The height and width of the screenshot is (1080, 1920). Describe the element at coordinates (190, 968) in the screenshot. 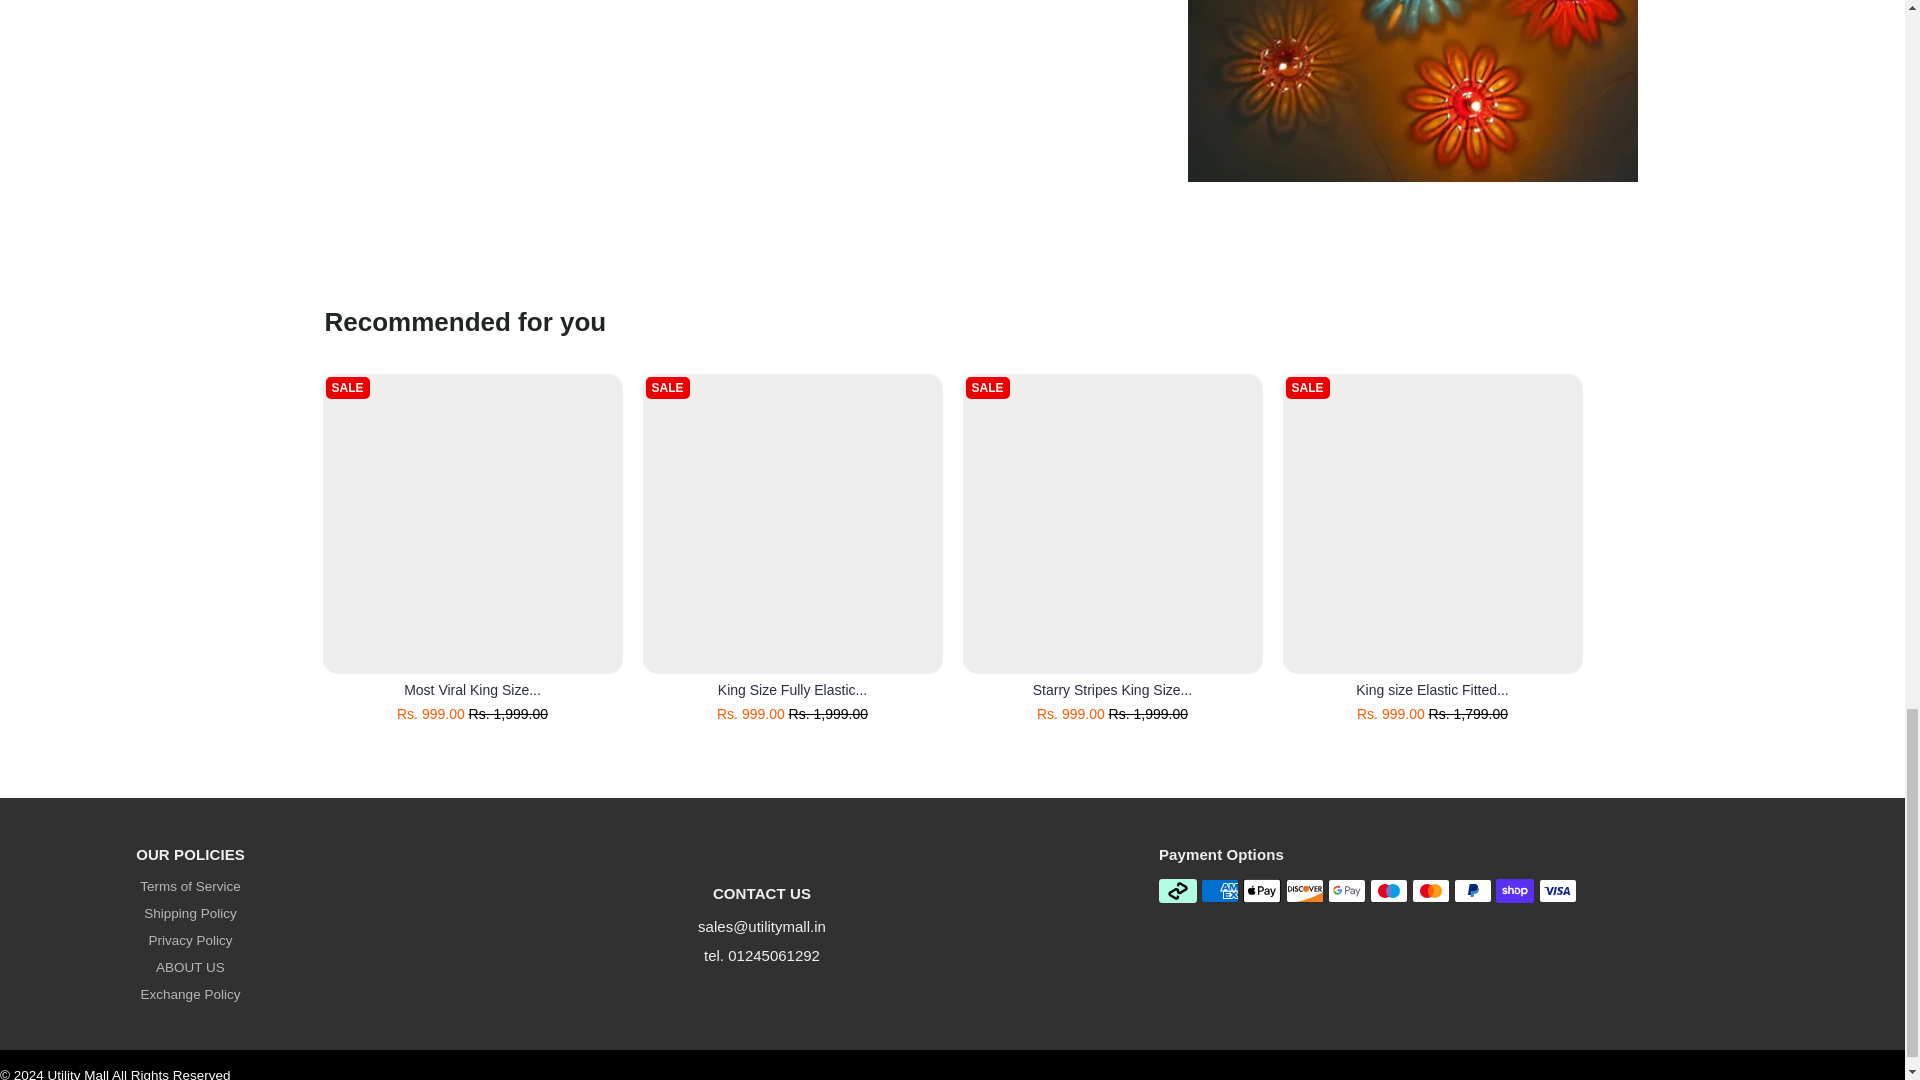

I see `ABOUT US` at that location.